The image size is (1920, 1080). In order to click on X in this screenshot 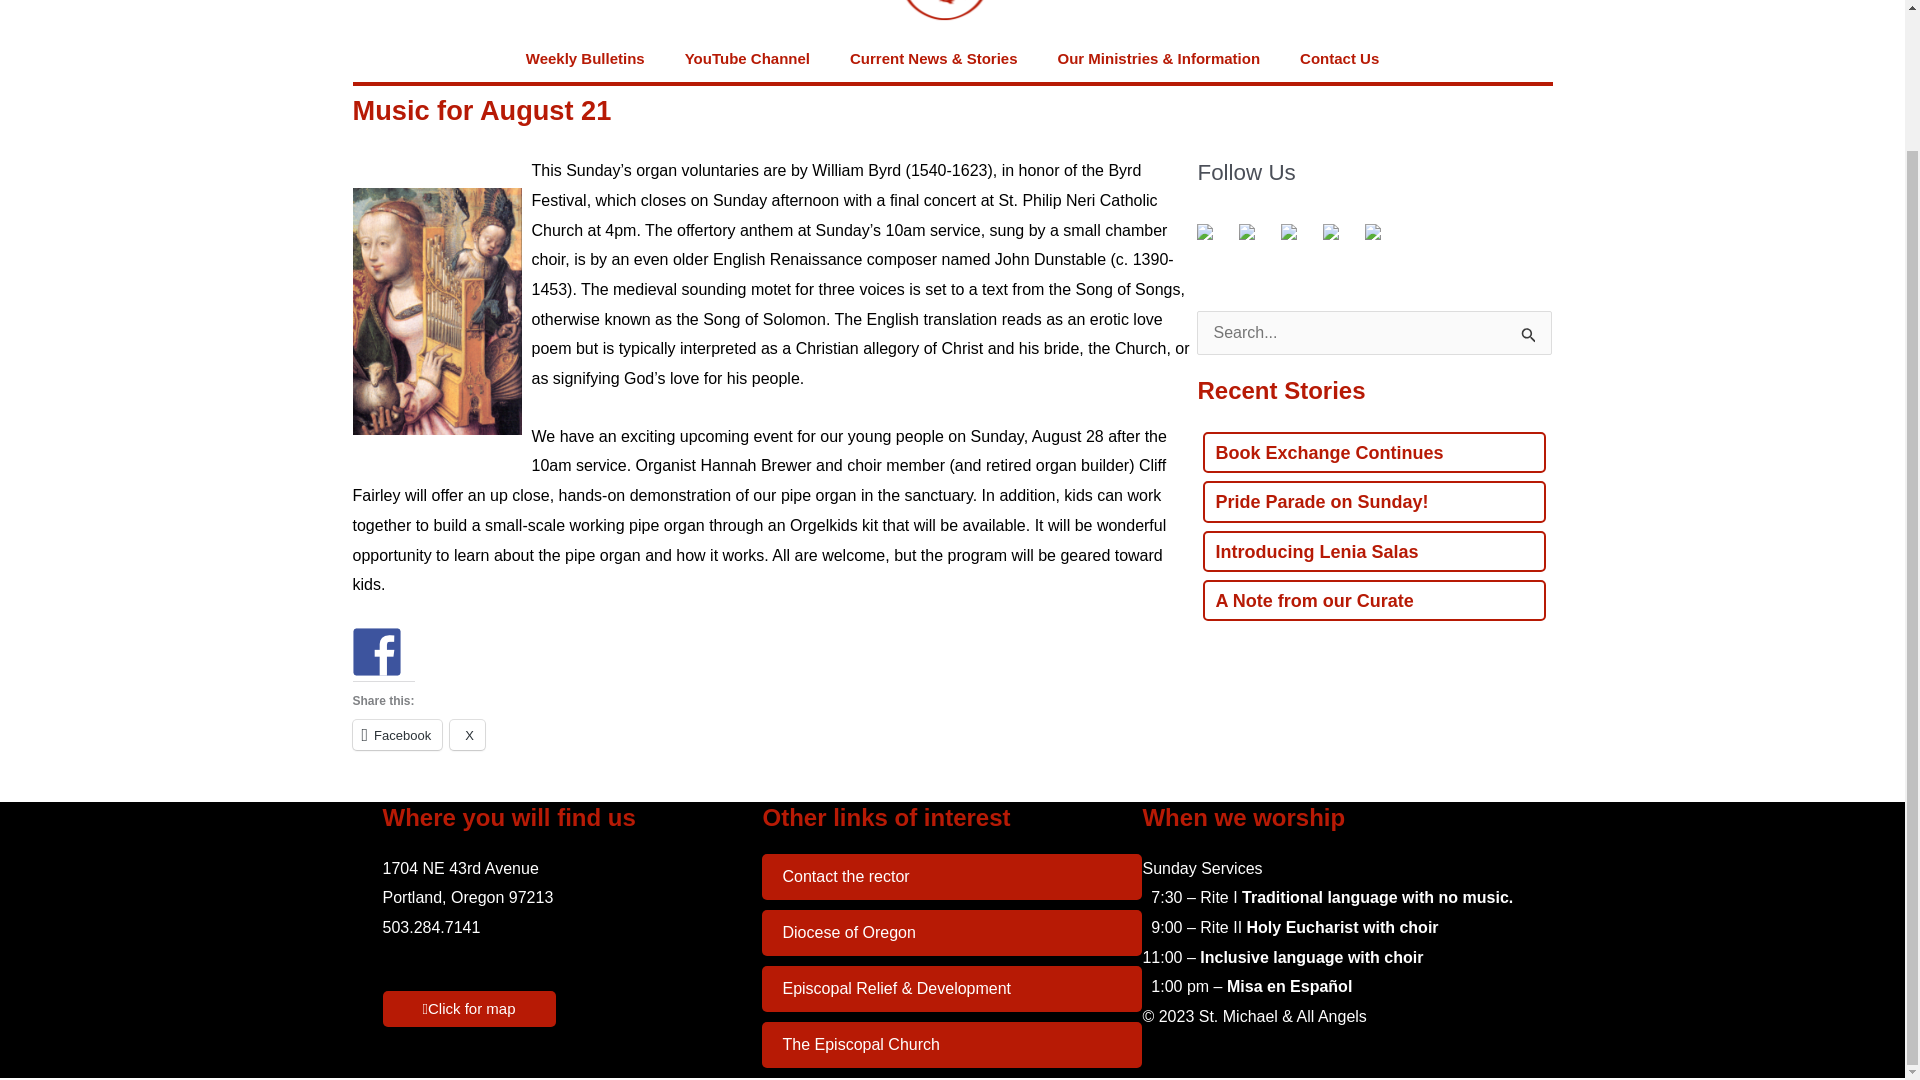, I will do `click(467, 734)`.